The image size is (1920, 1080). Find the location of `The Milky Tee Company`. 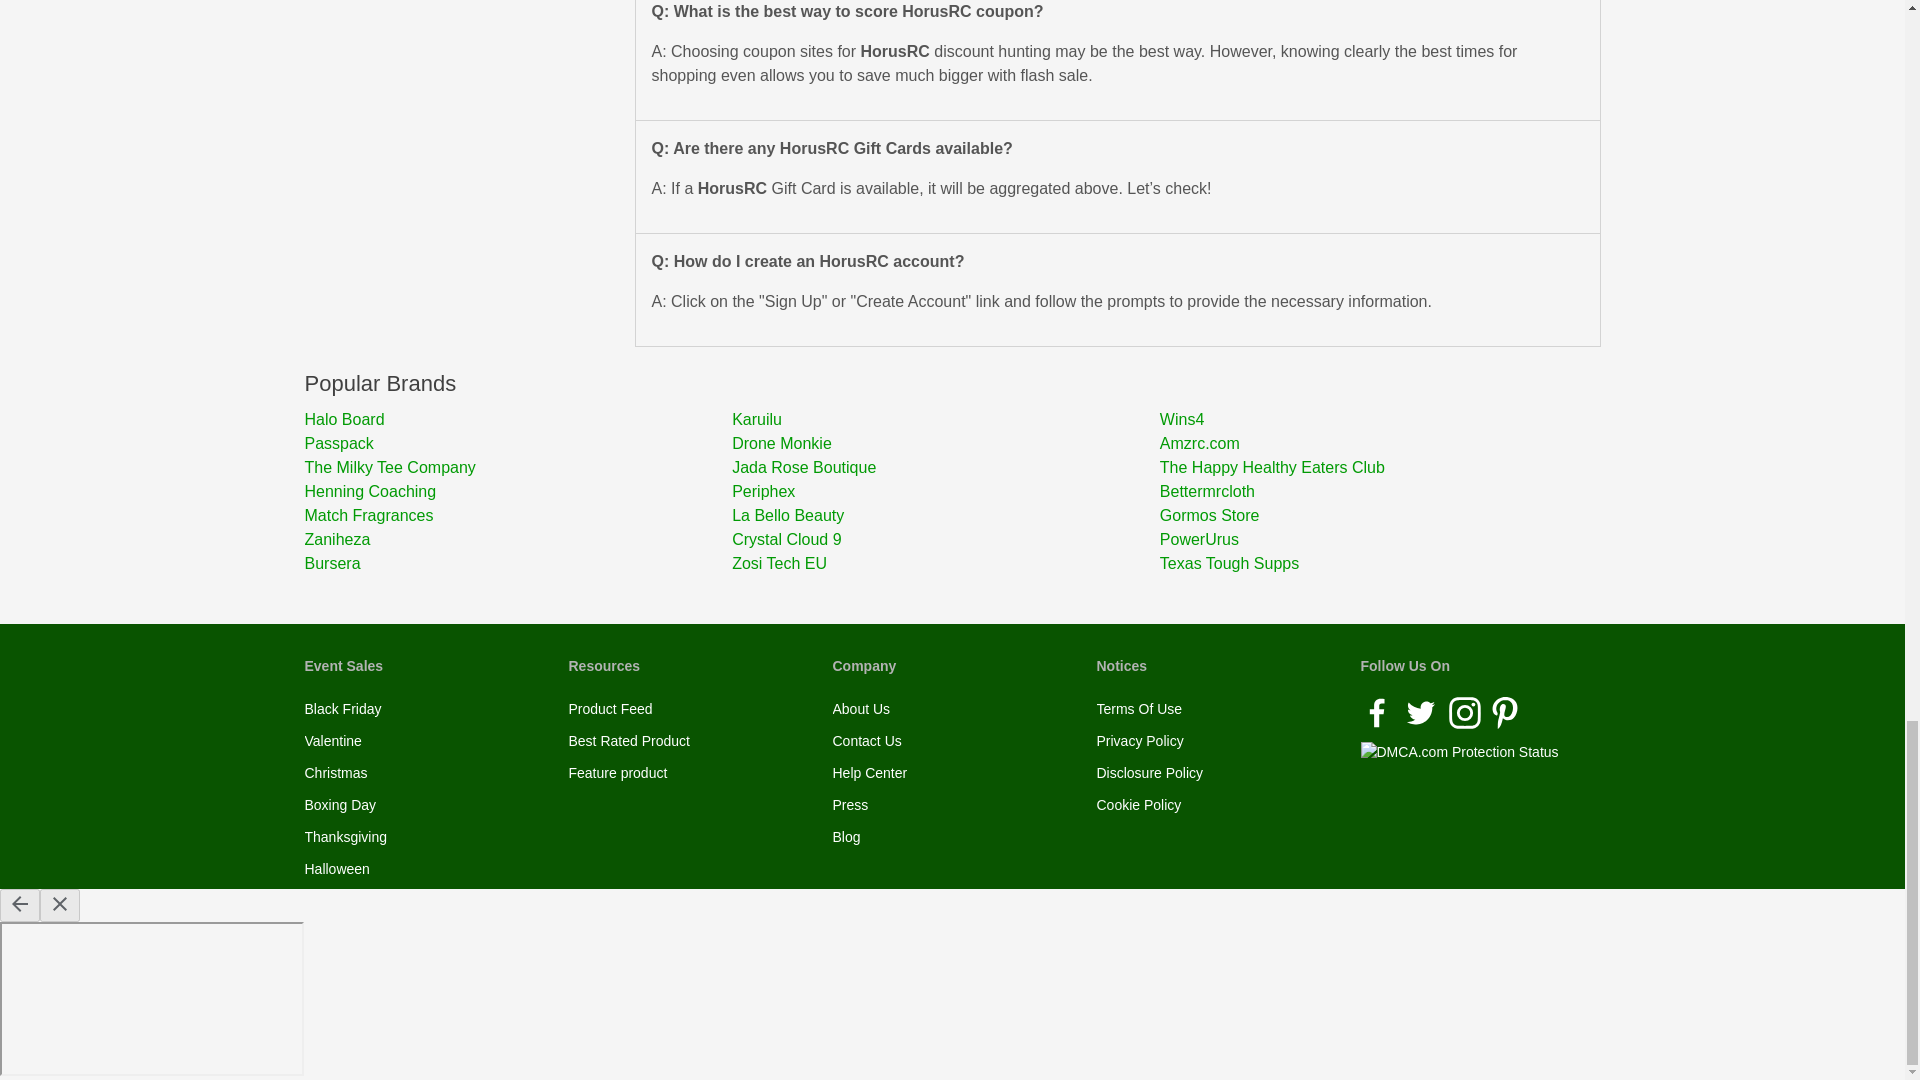

The Milky Tee Company is located at coordinates (517, 467).